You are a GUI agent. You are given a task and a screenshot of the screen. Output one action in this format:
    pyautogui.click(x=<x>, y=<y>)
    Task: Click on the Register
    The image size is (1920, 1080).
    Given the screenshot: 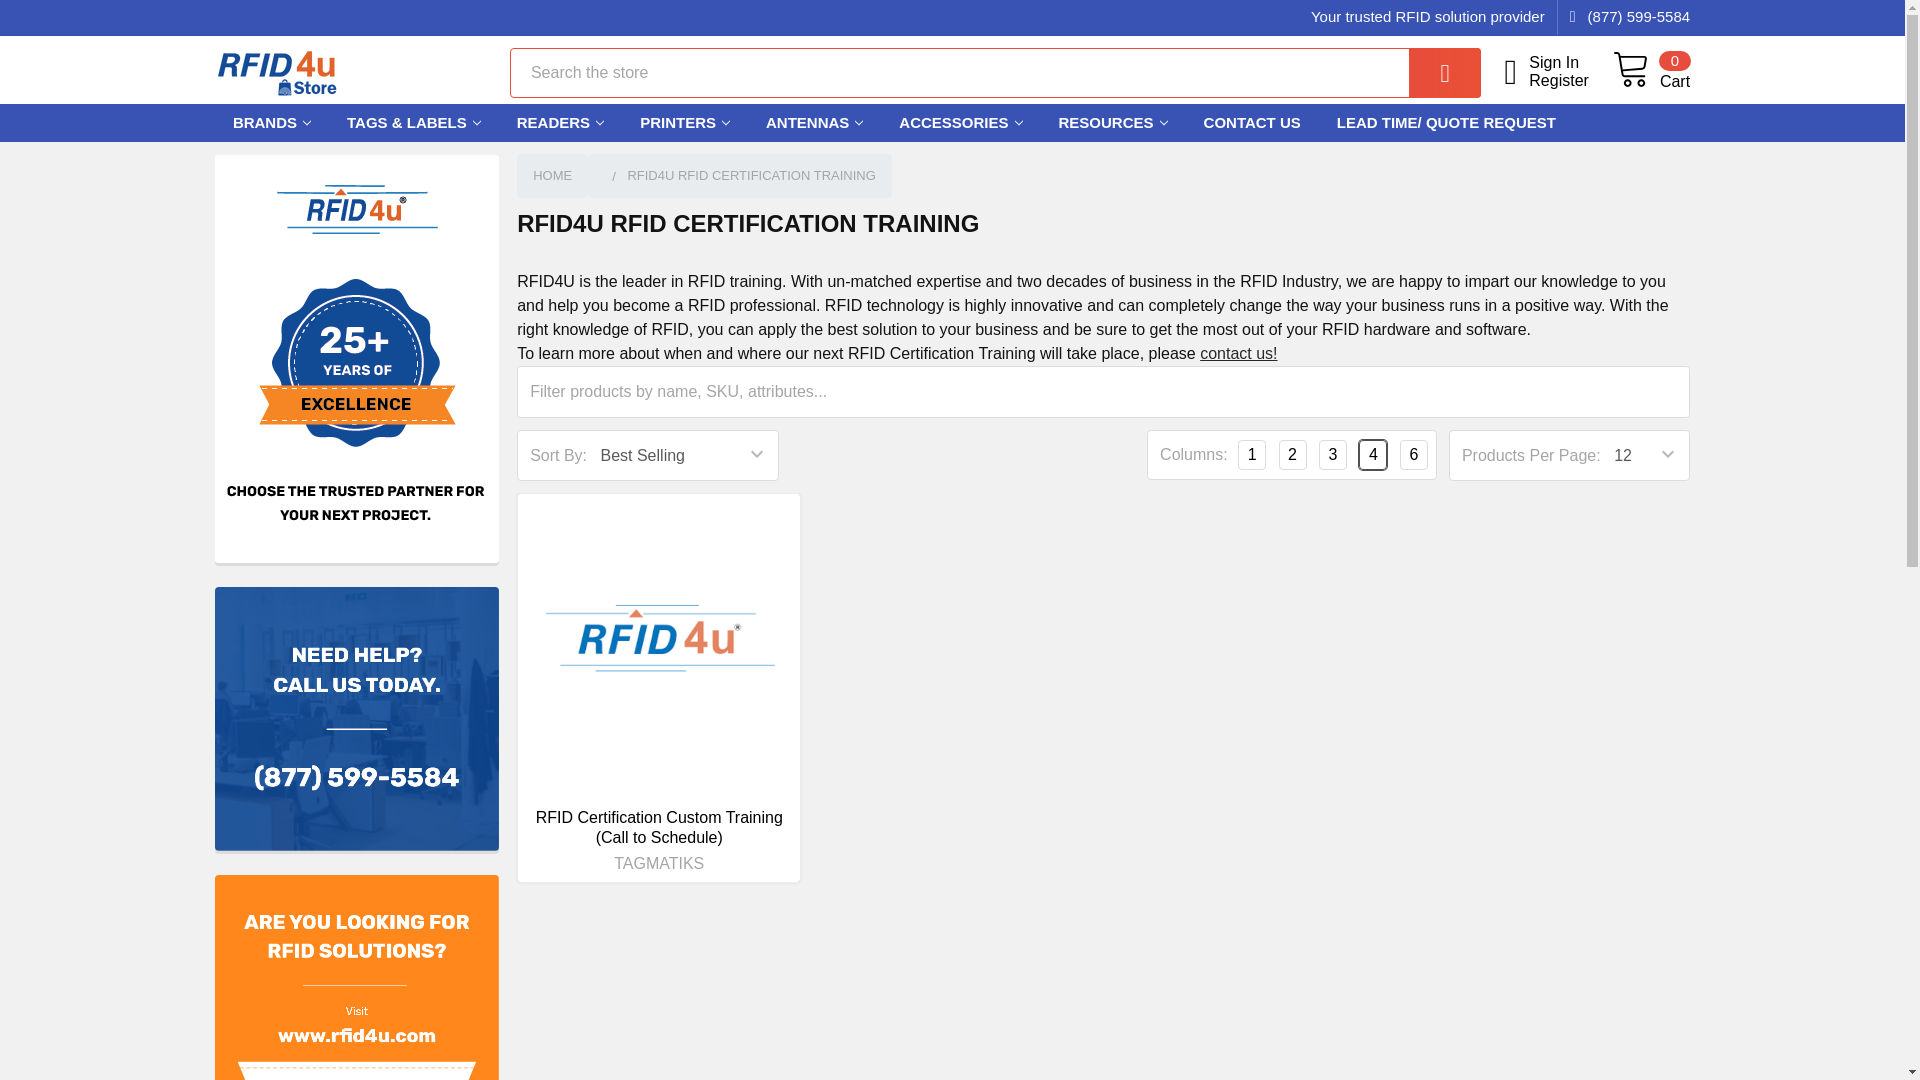 What is the action you would take?
    pyautogui.click(x=1570, y=63)
    